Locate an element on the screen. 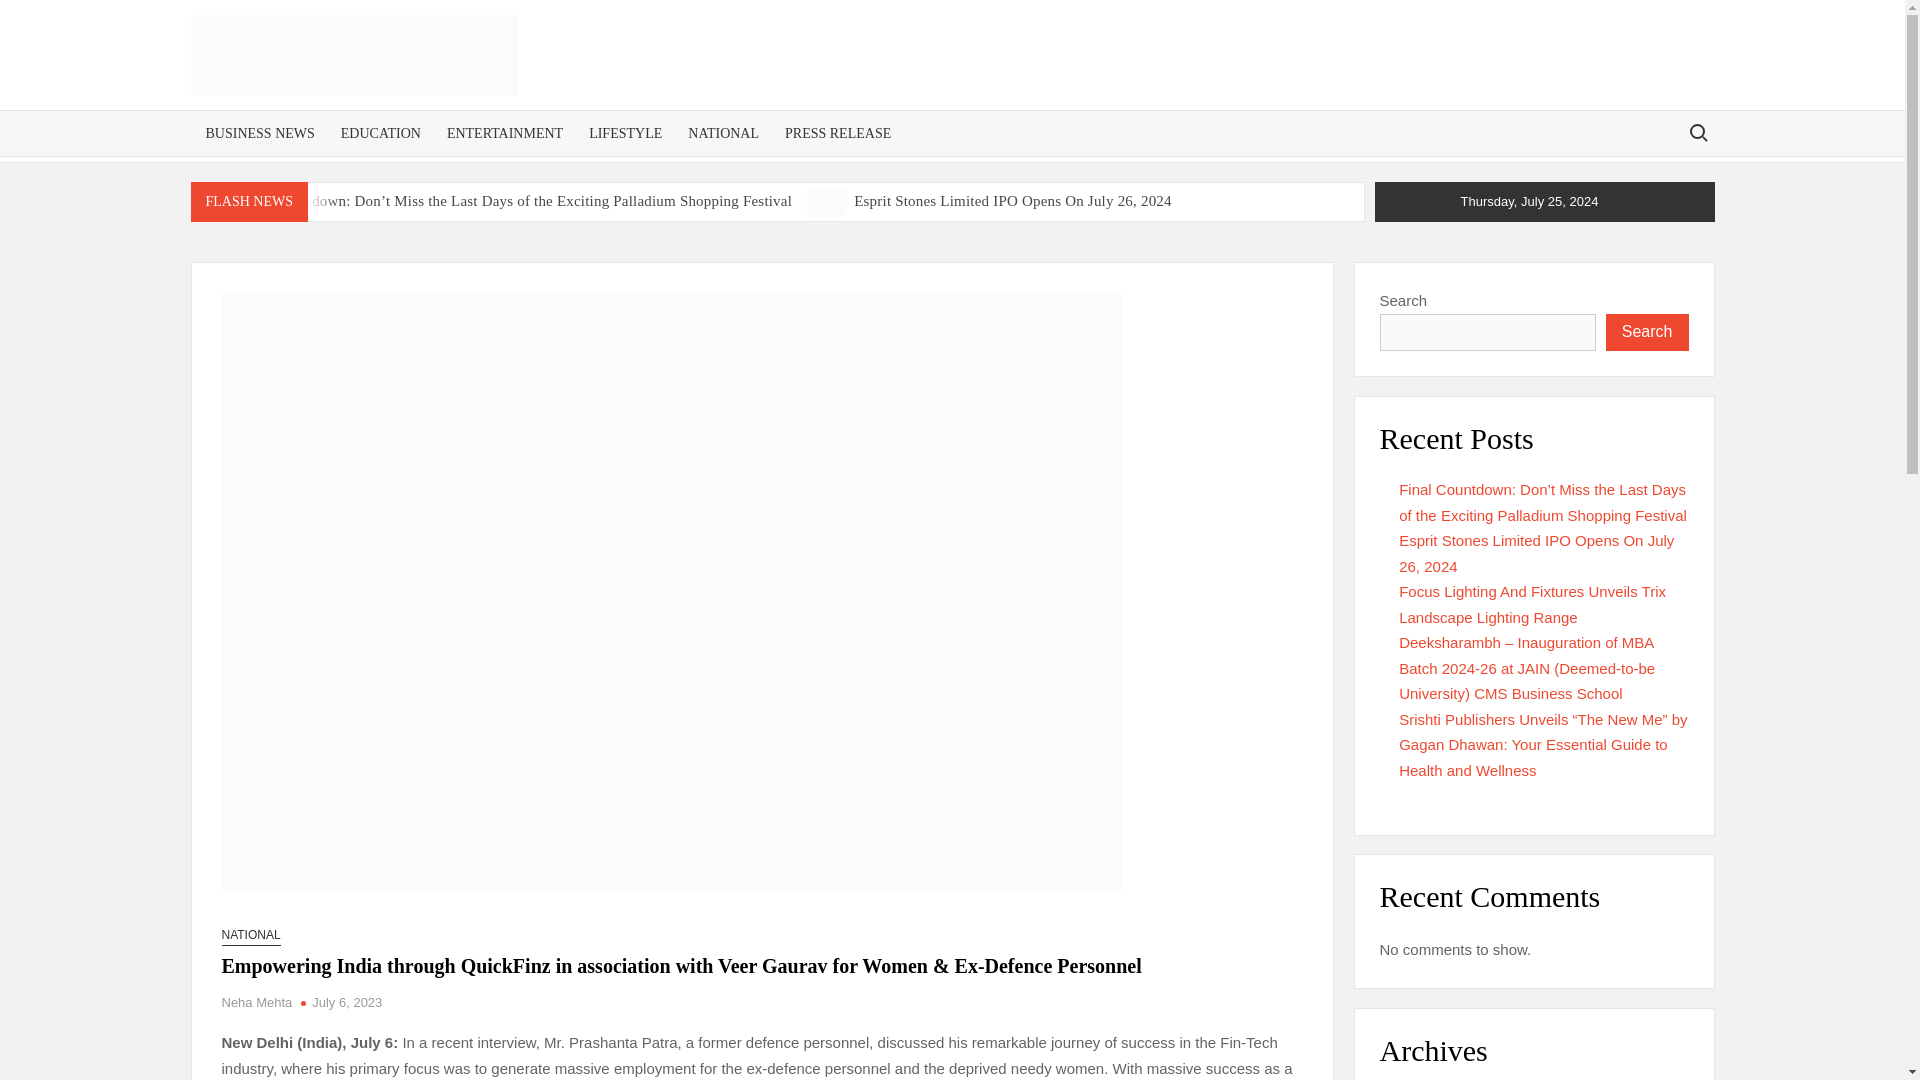 Image resolution: width=1920 pixels, height=1080 pixels. Esprit Stones Limited IPO Opens On July 26, 2024 is located at coordinates (828, 200).